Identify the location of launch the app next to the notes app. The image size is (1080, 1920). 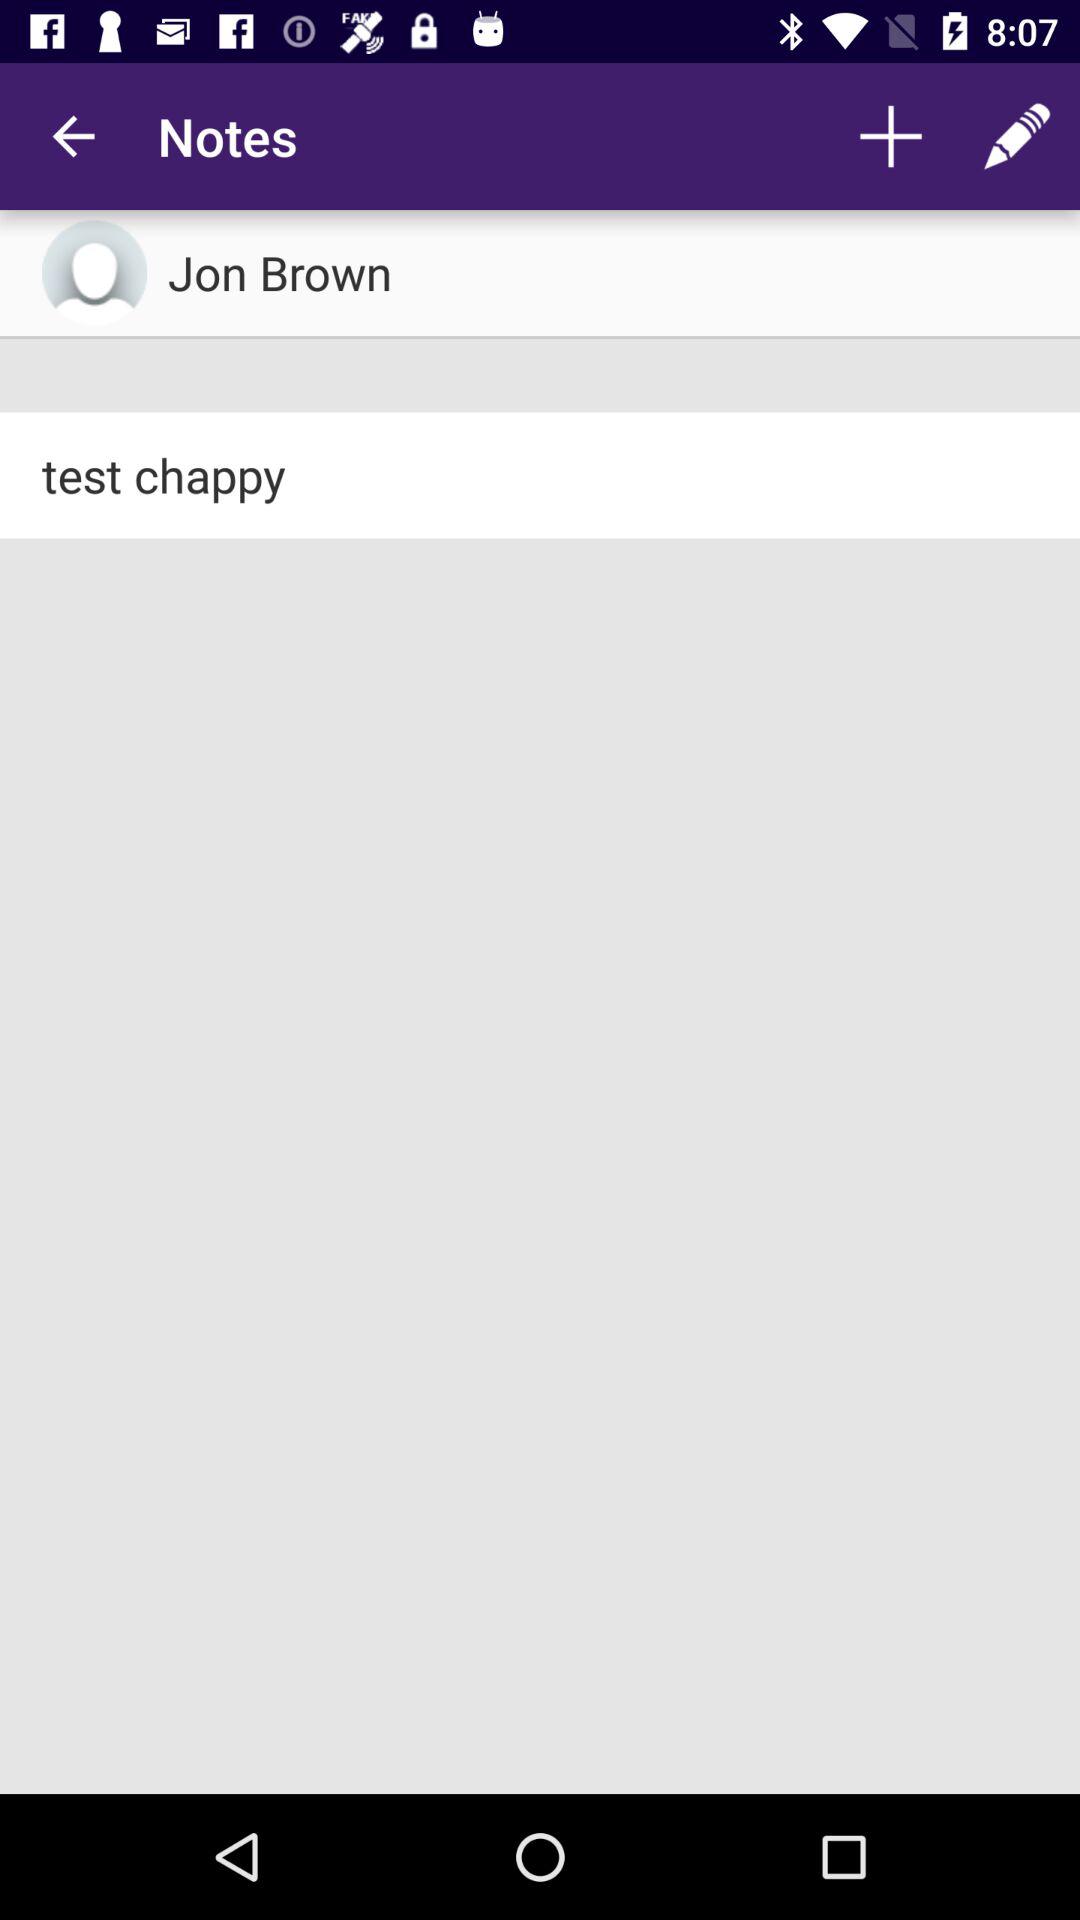
(890, 136).